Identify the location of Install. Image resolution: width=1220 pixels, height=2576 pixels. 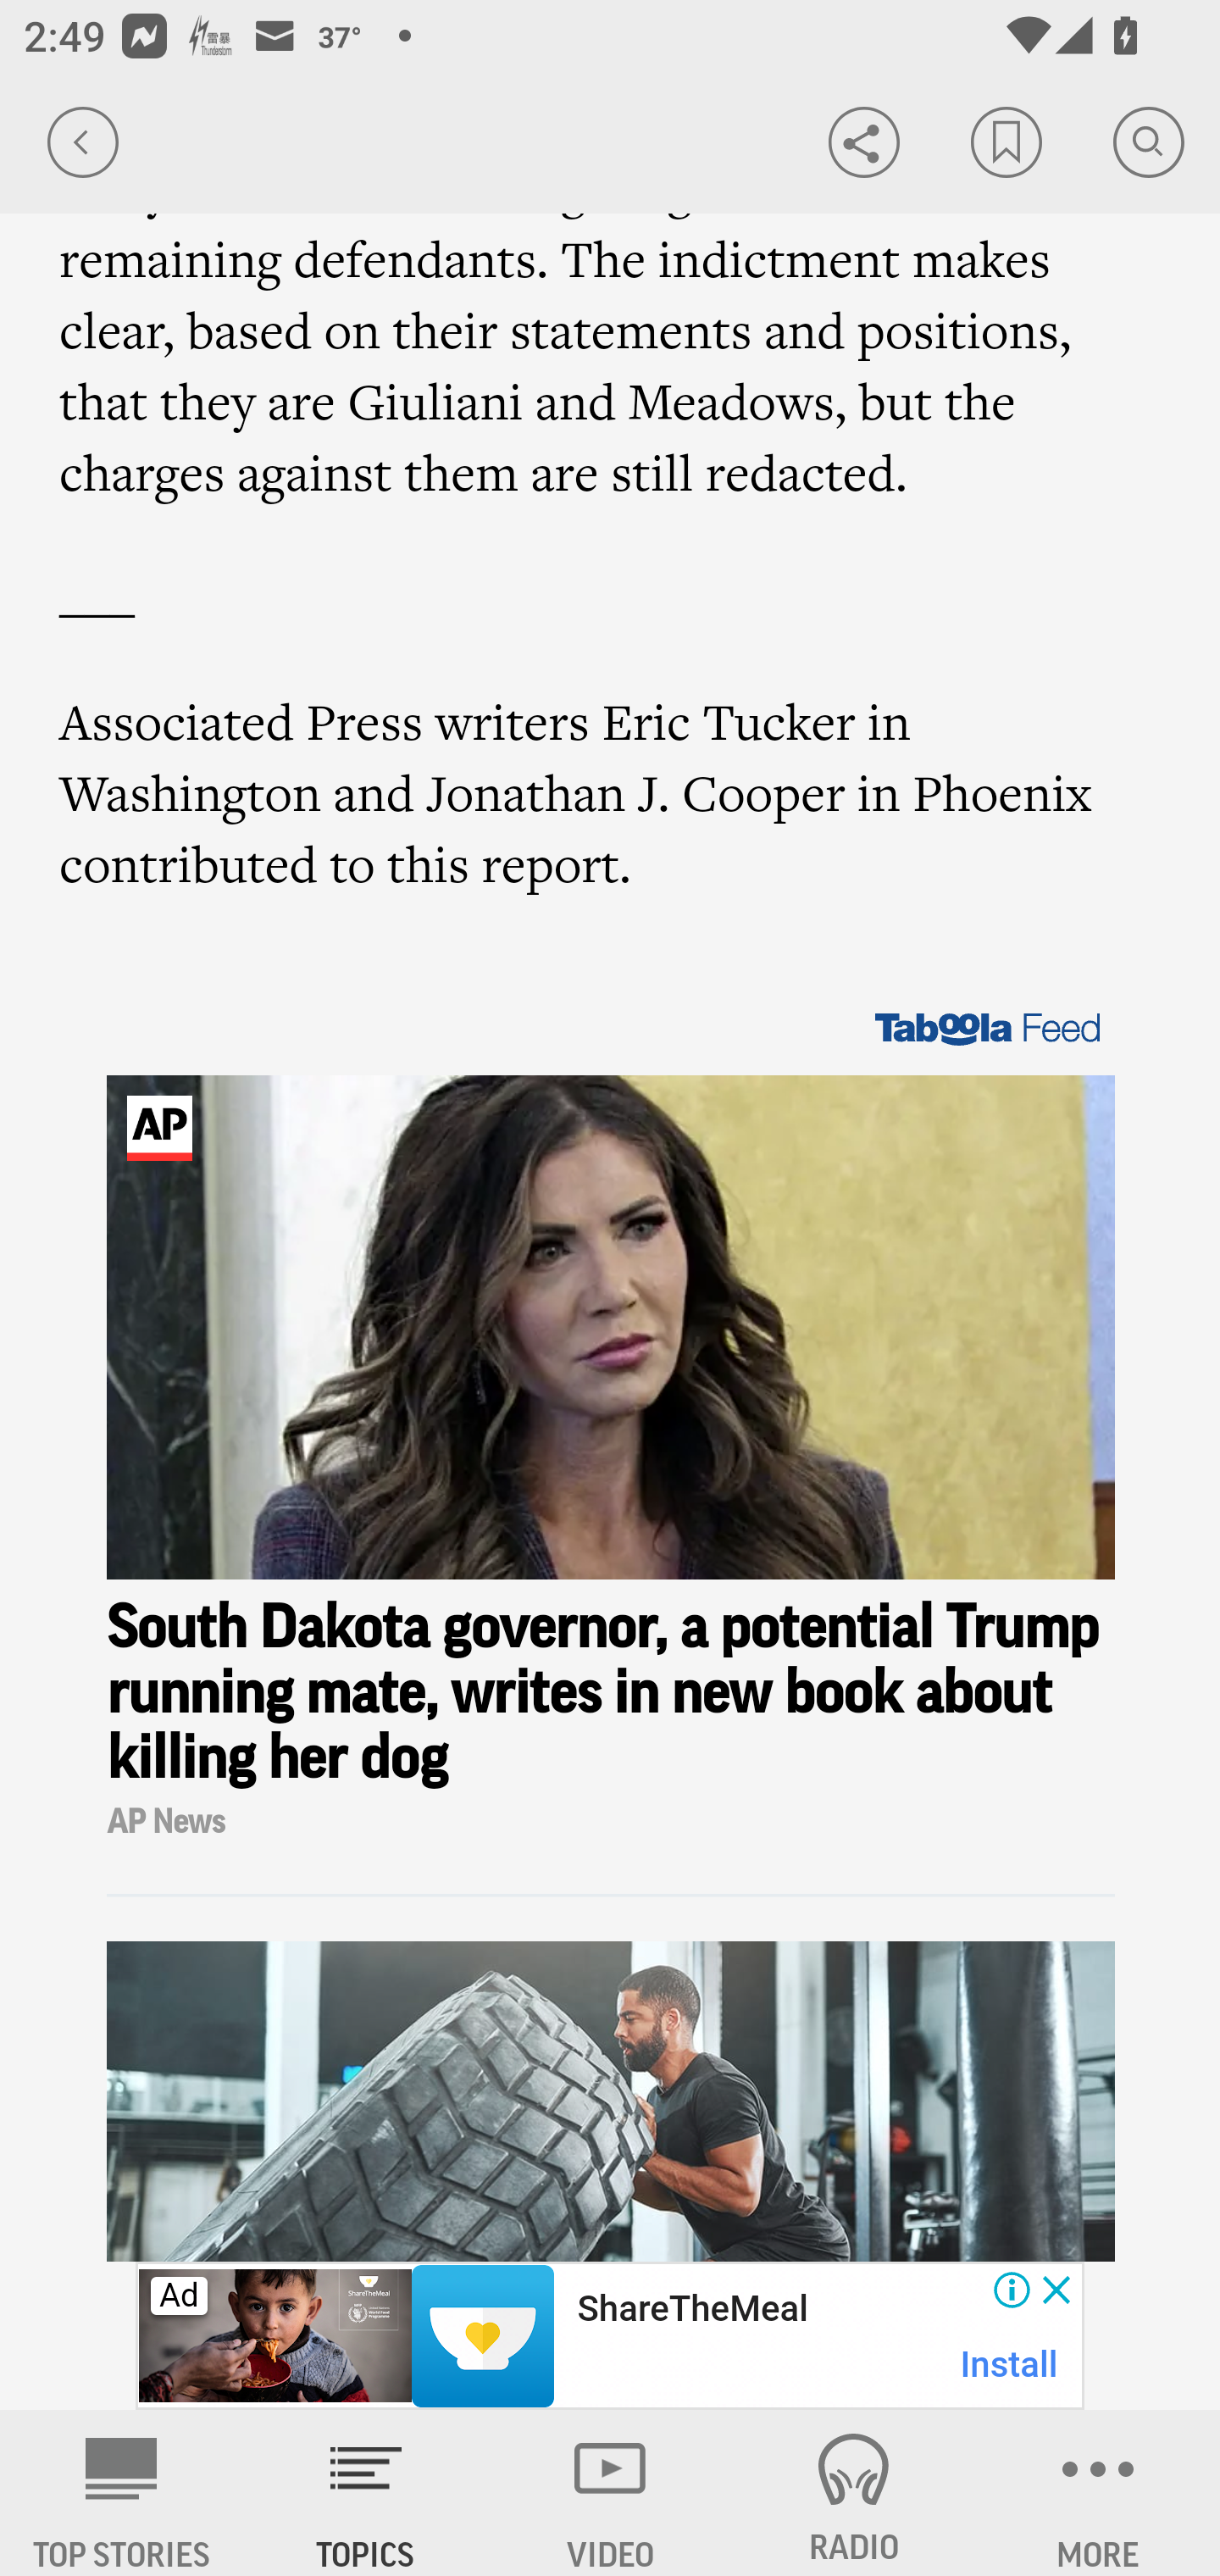
(1010, 2364).